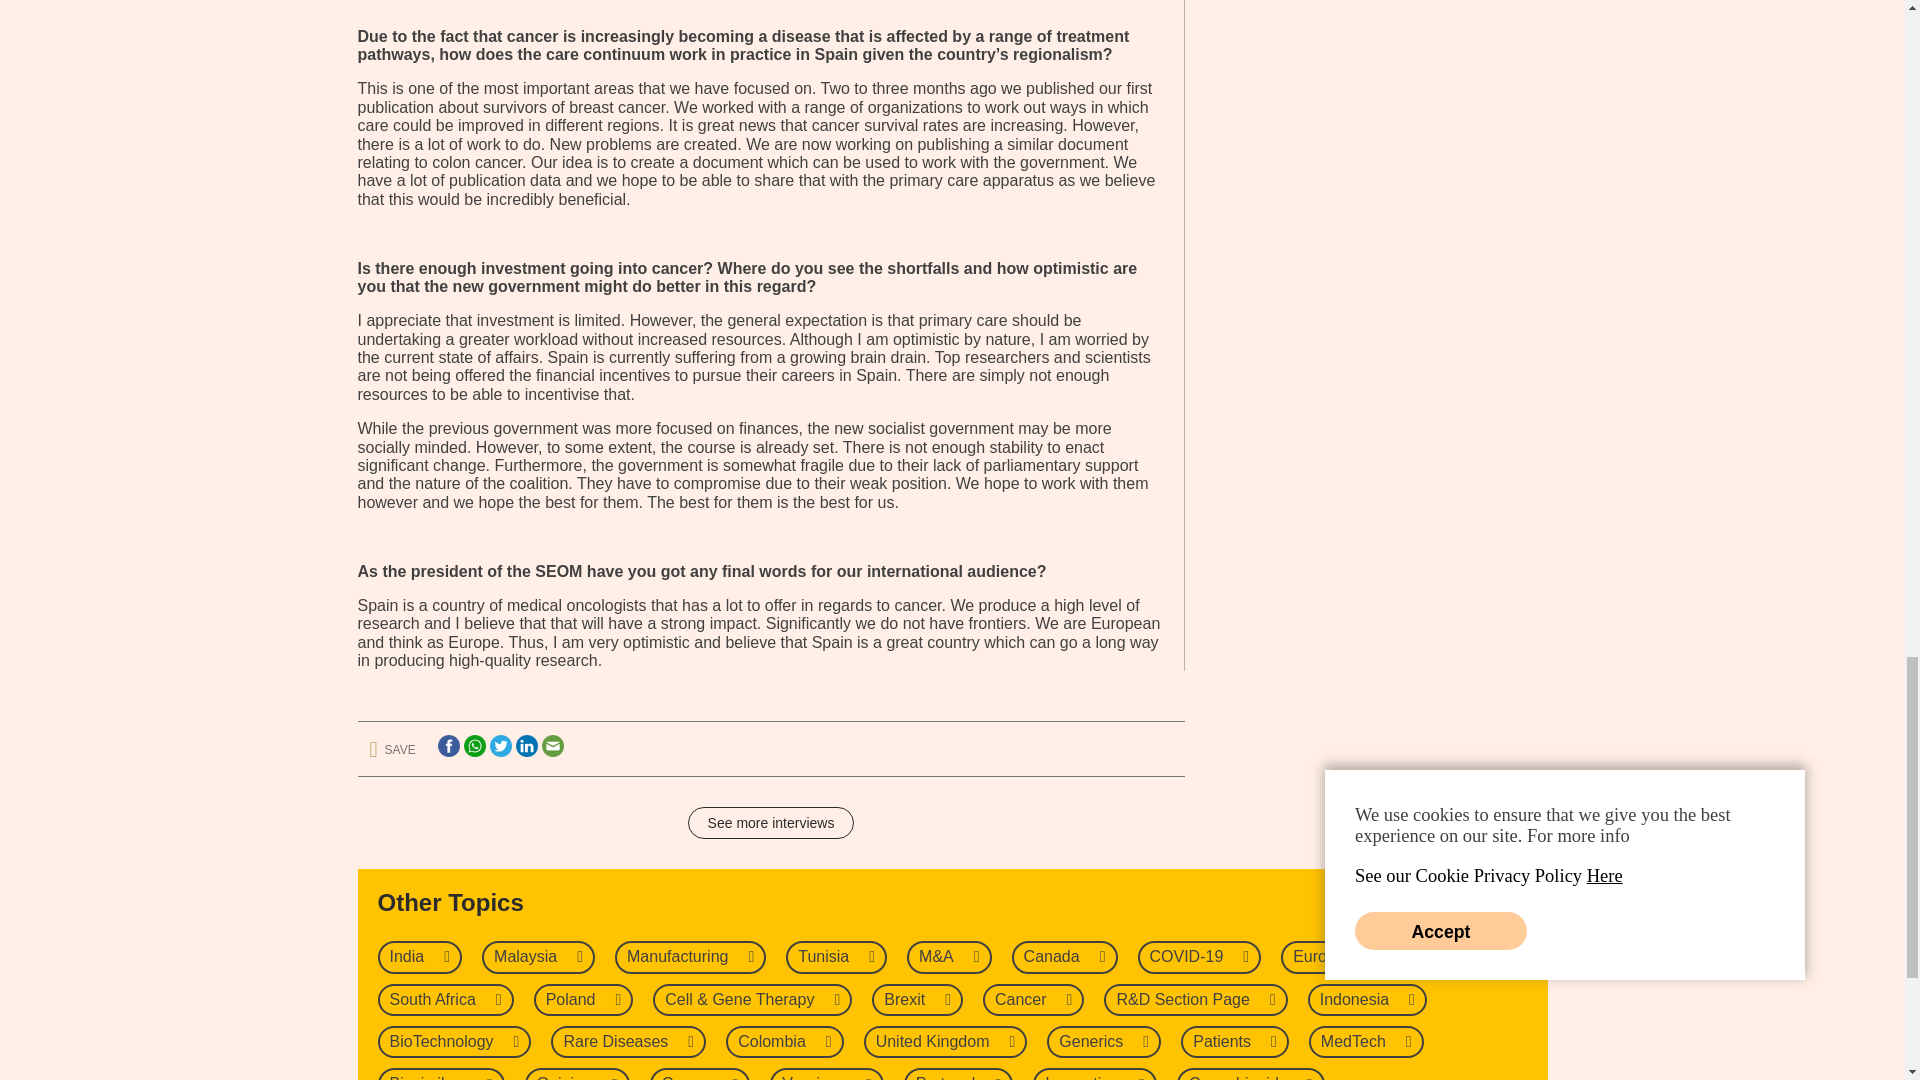  What do you see at coordinates (448, 746) in the screenshot?
I see `Facebook` at bounding box center [448, 746].